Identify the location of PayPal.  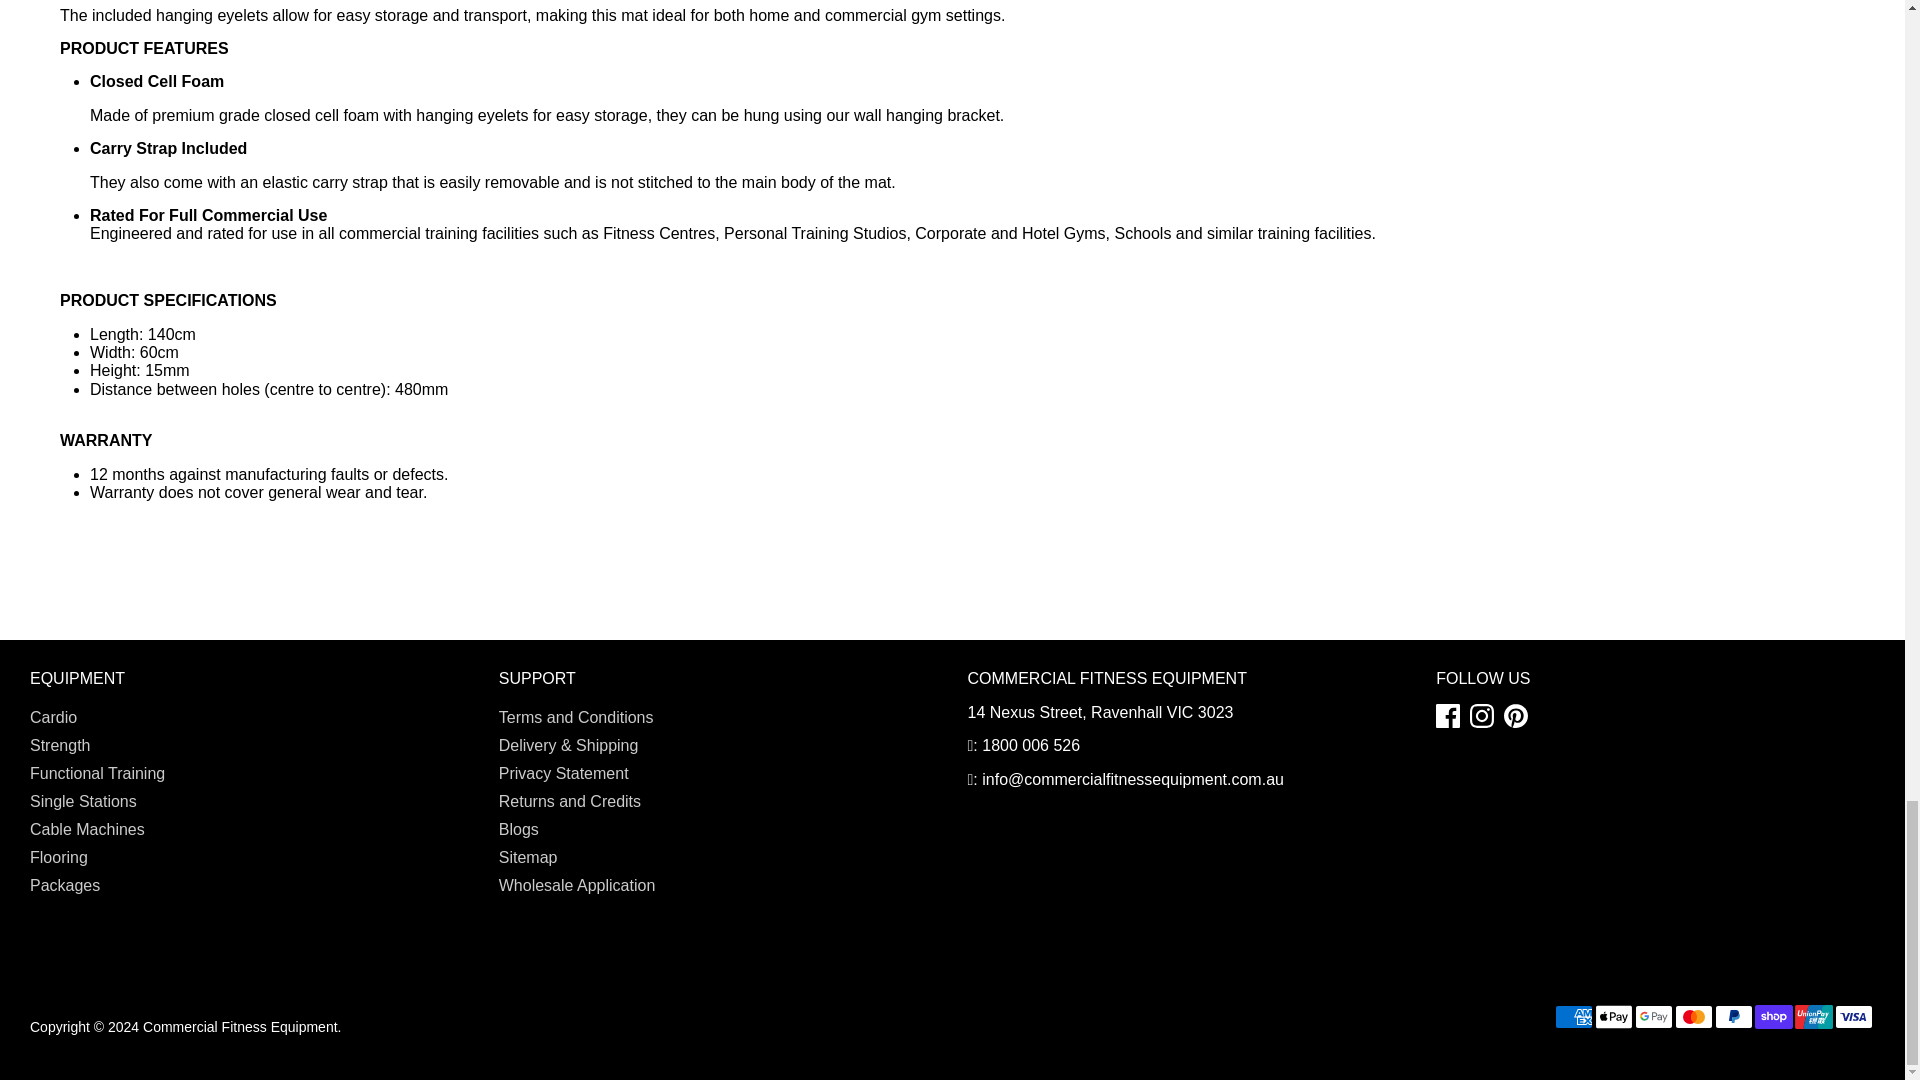
(1733, 1017).